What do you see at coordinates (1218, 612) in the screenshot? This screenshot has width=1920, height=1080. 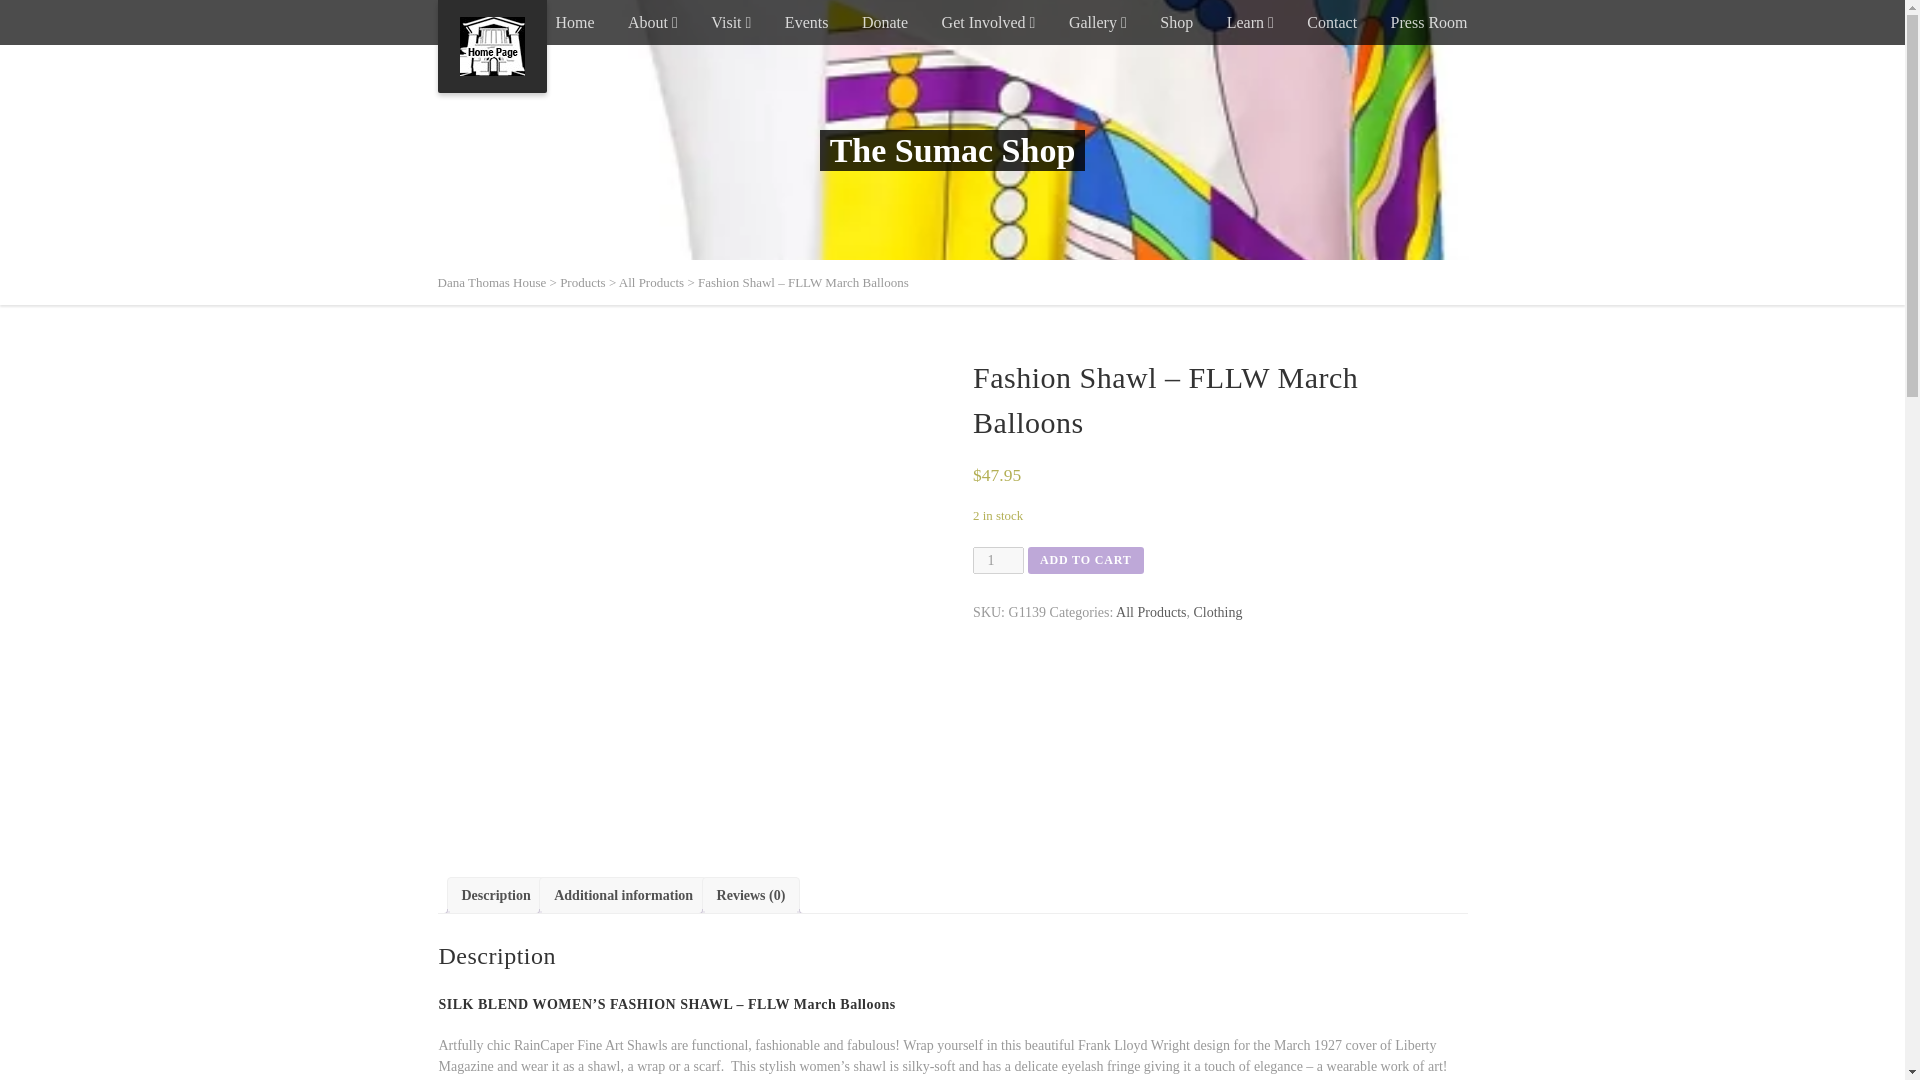 I see `Clothing` at bounding box center [1218, 612].